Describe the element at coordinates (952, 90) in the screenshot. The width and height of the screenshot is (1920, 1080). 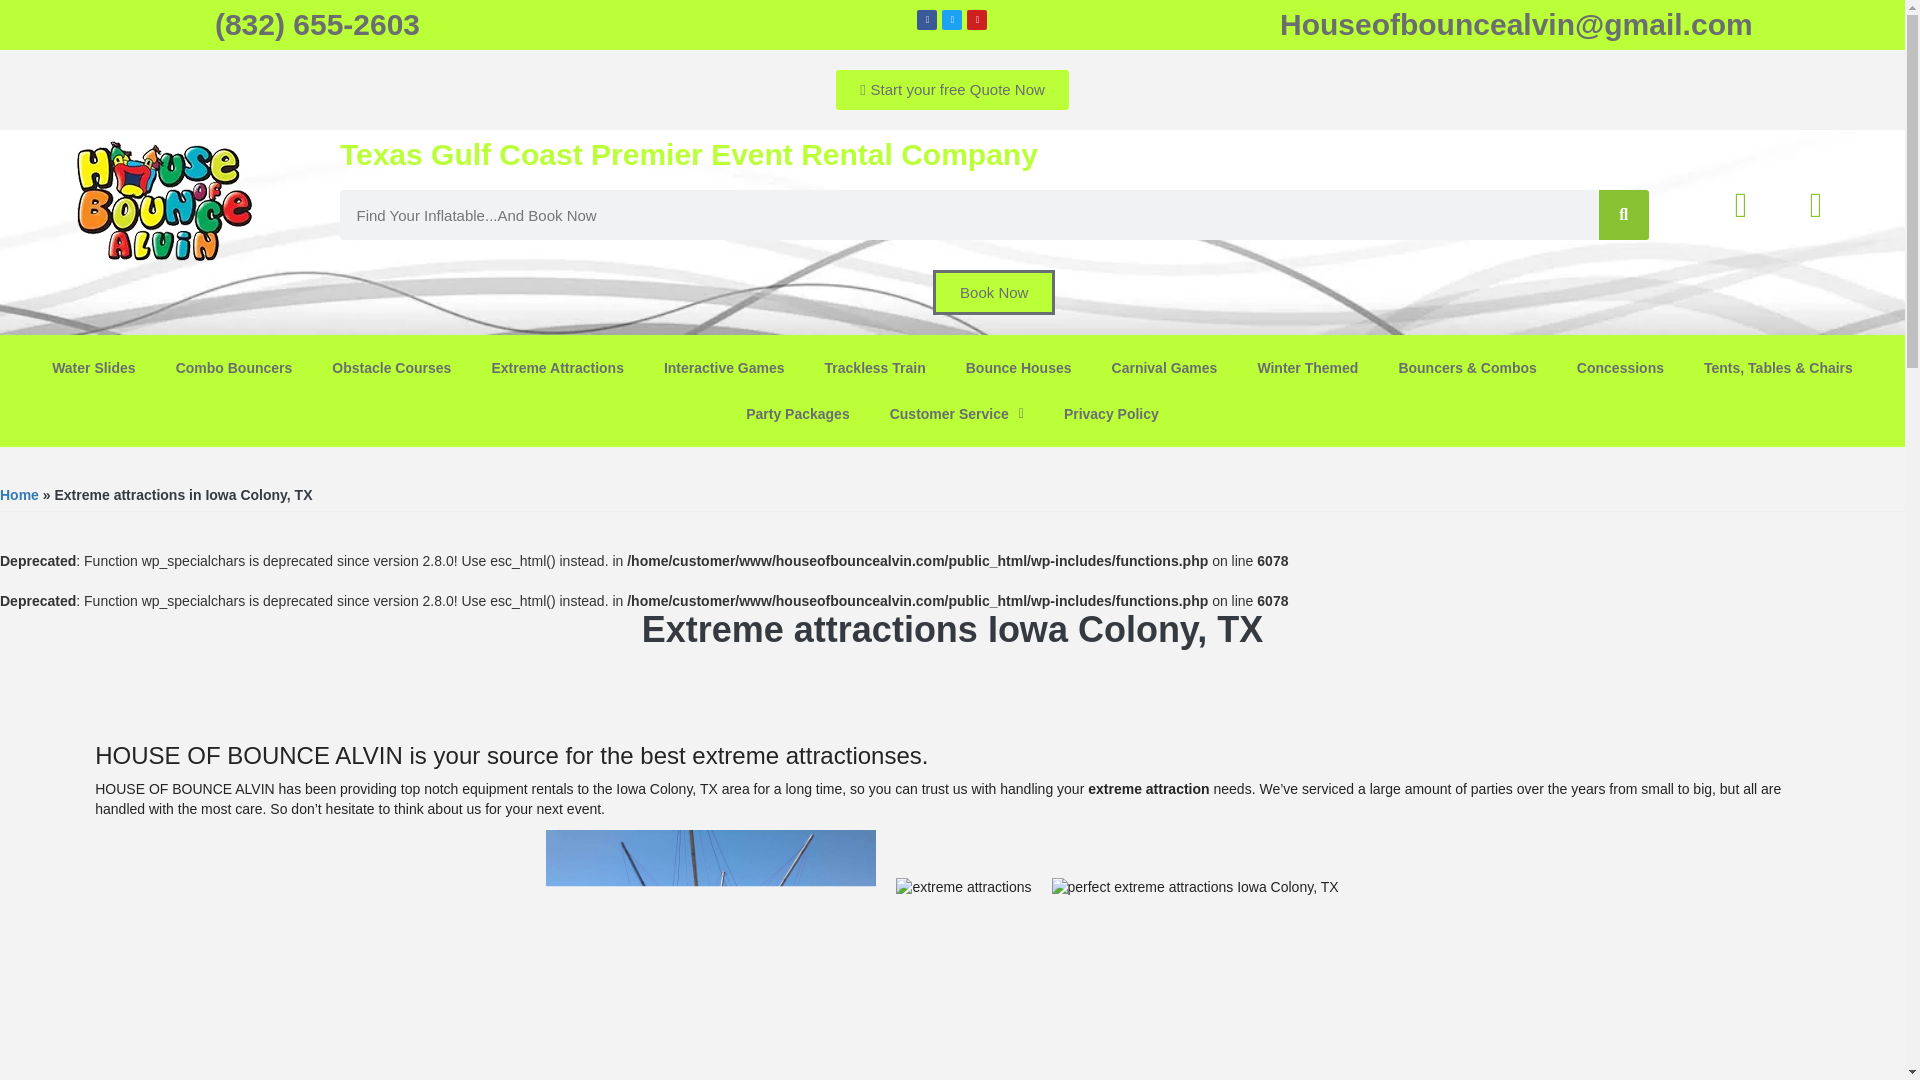
I see `Start your free Quote Now` at that location.